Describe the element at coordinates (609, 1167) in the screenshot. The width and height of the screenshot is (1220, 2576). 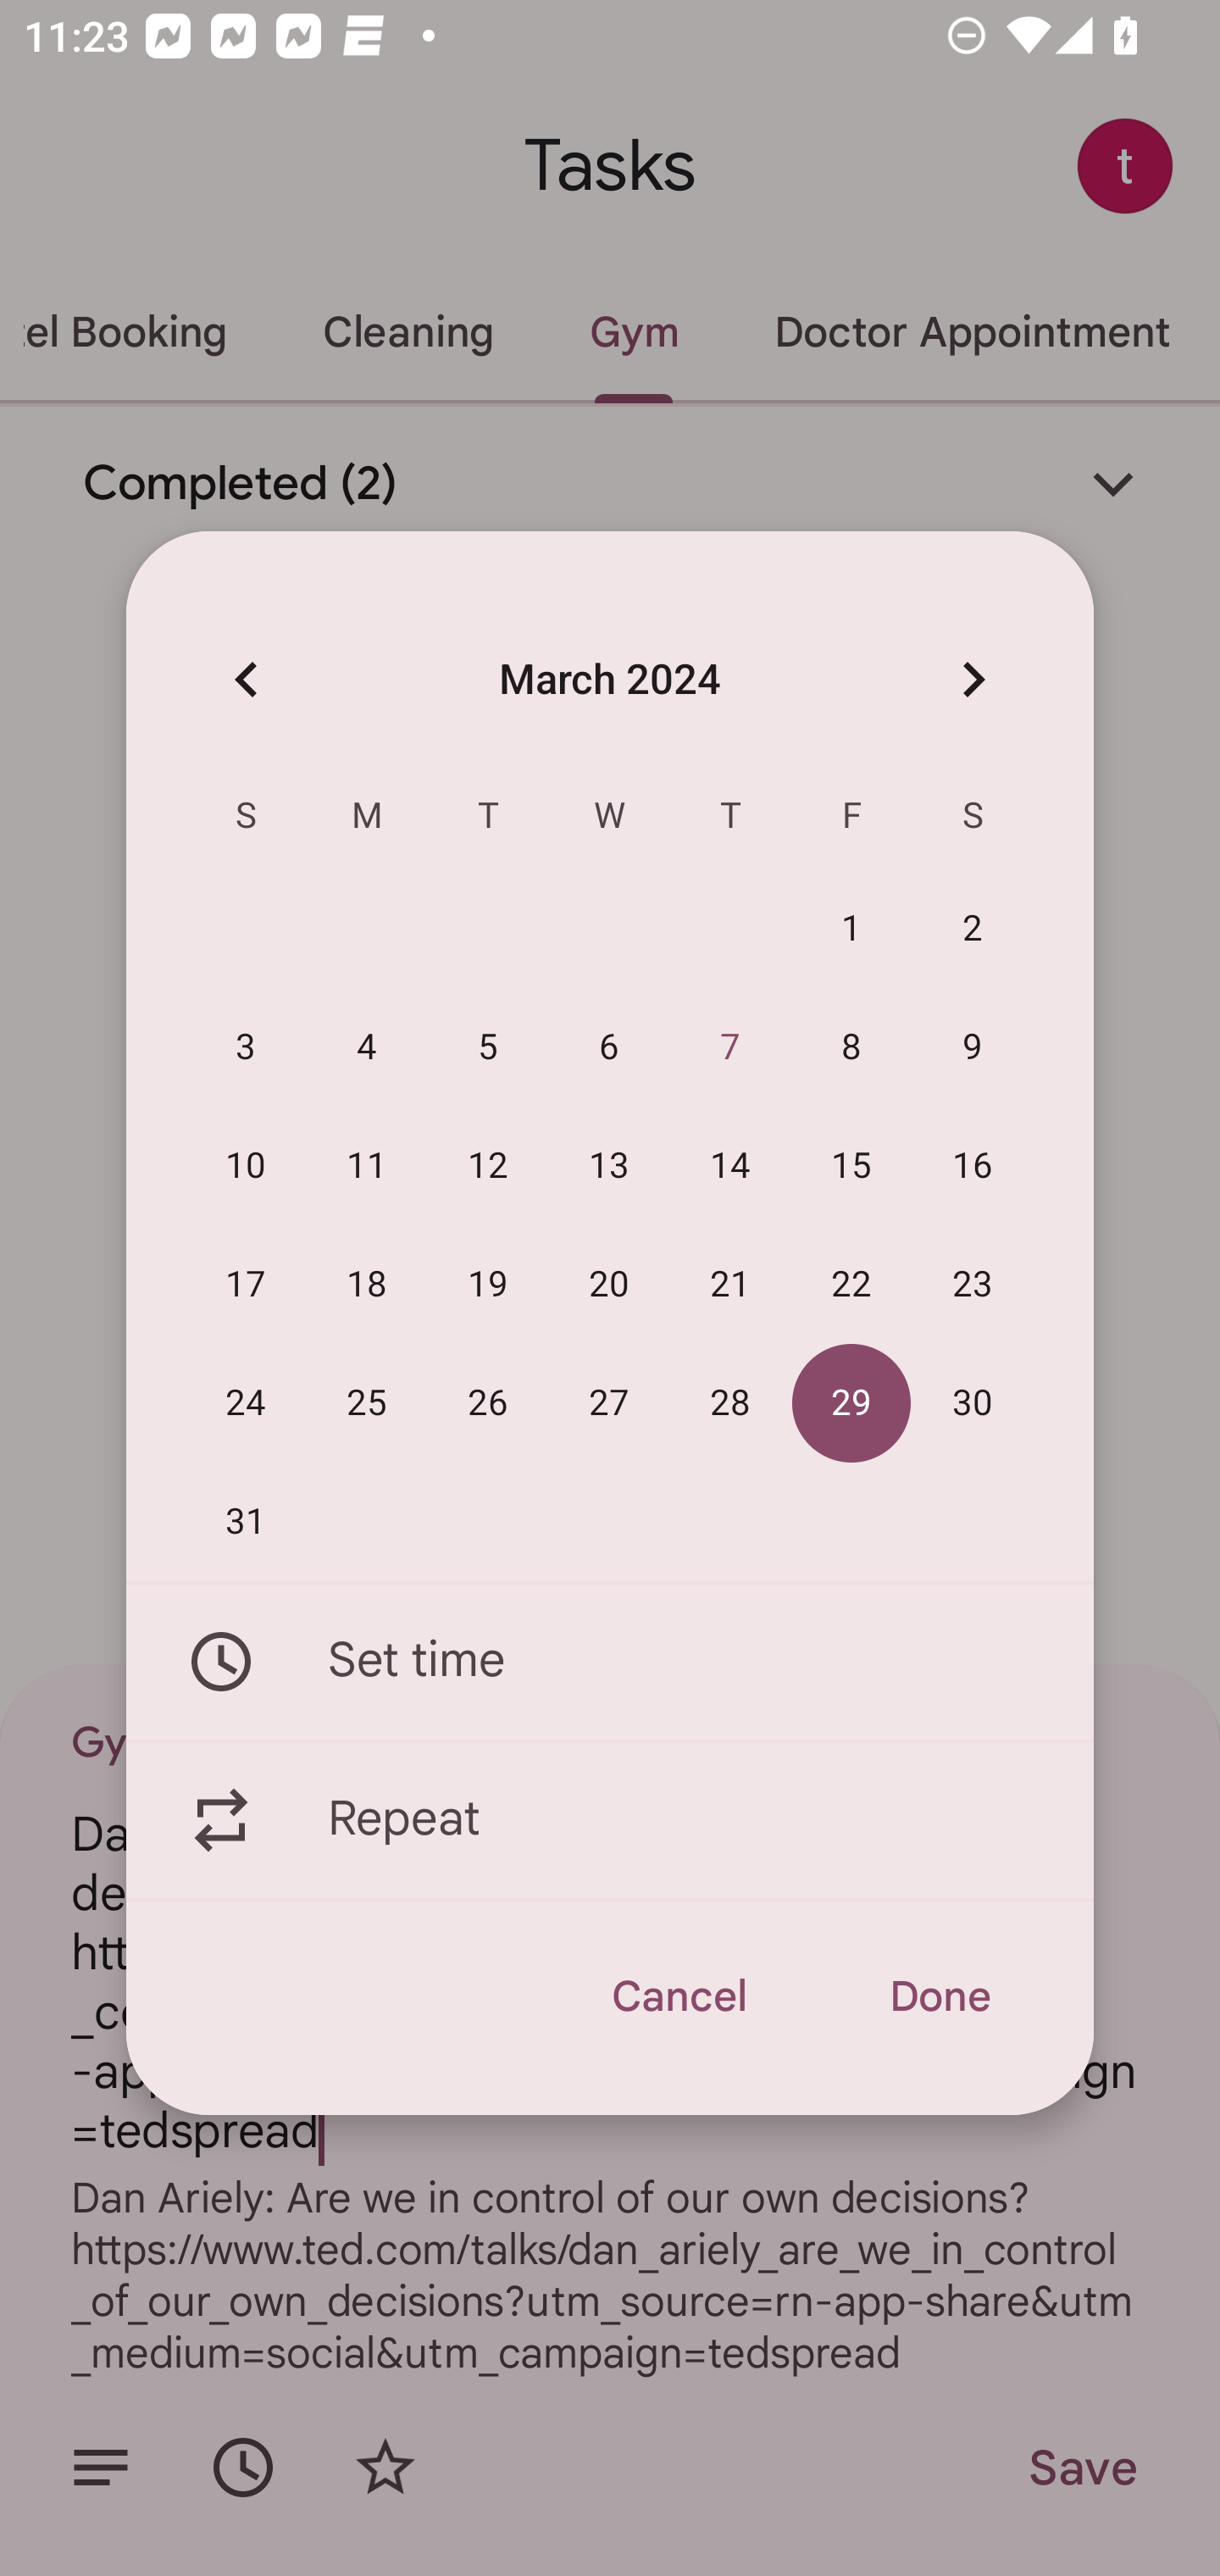
I see `13 13 March 2024` at that location.